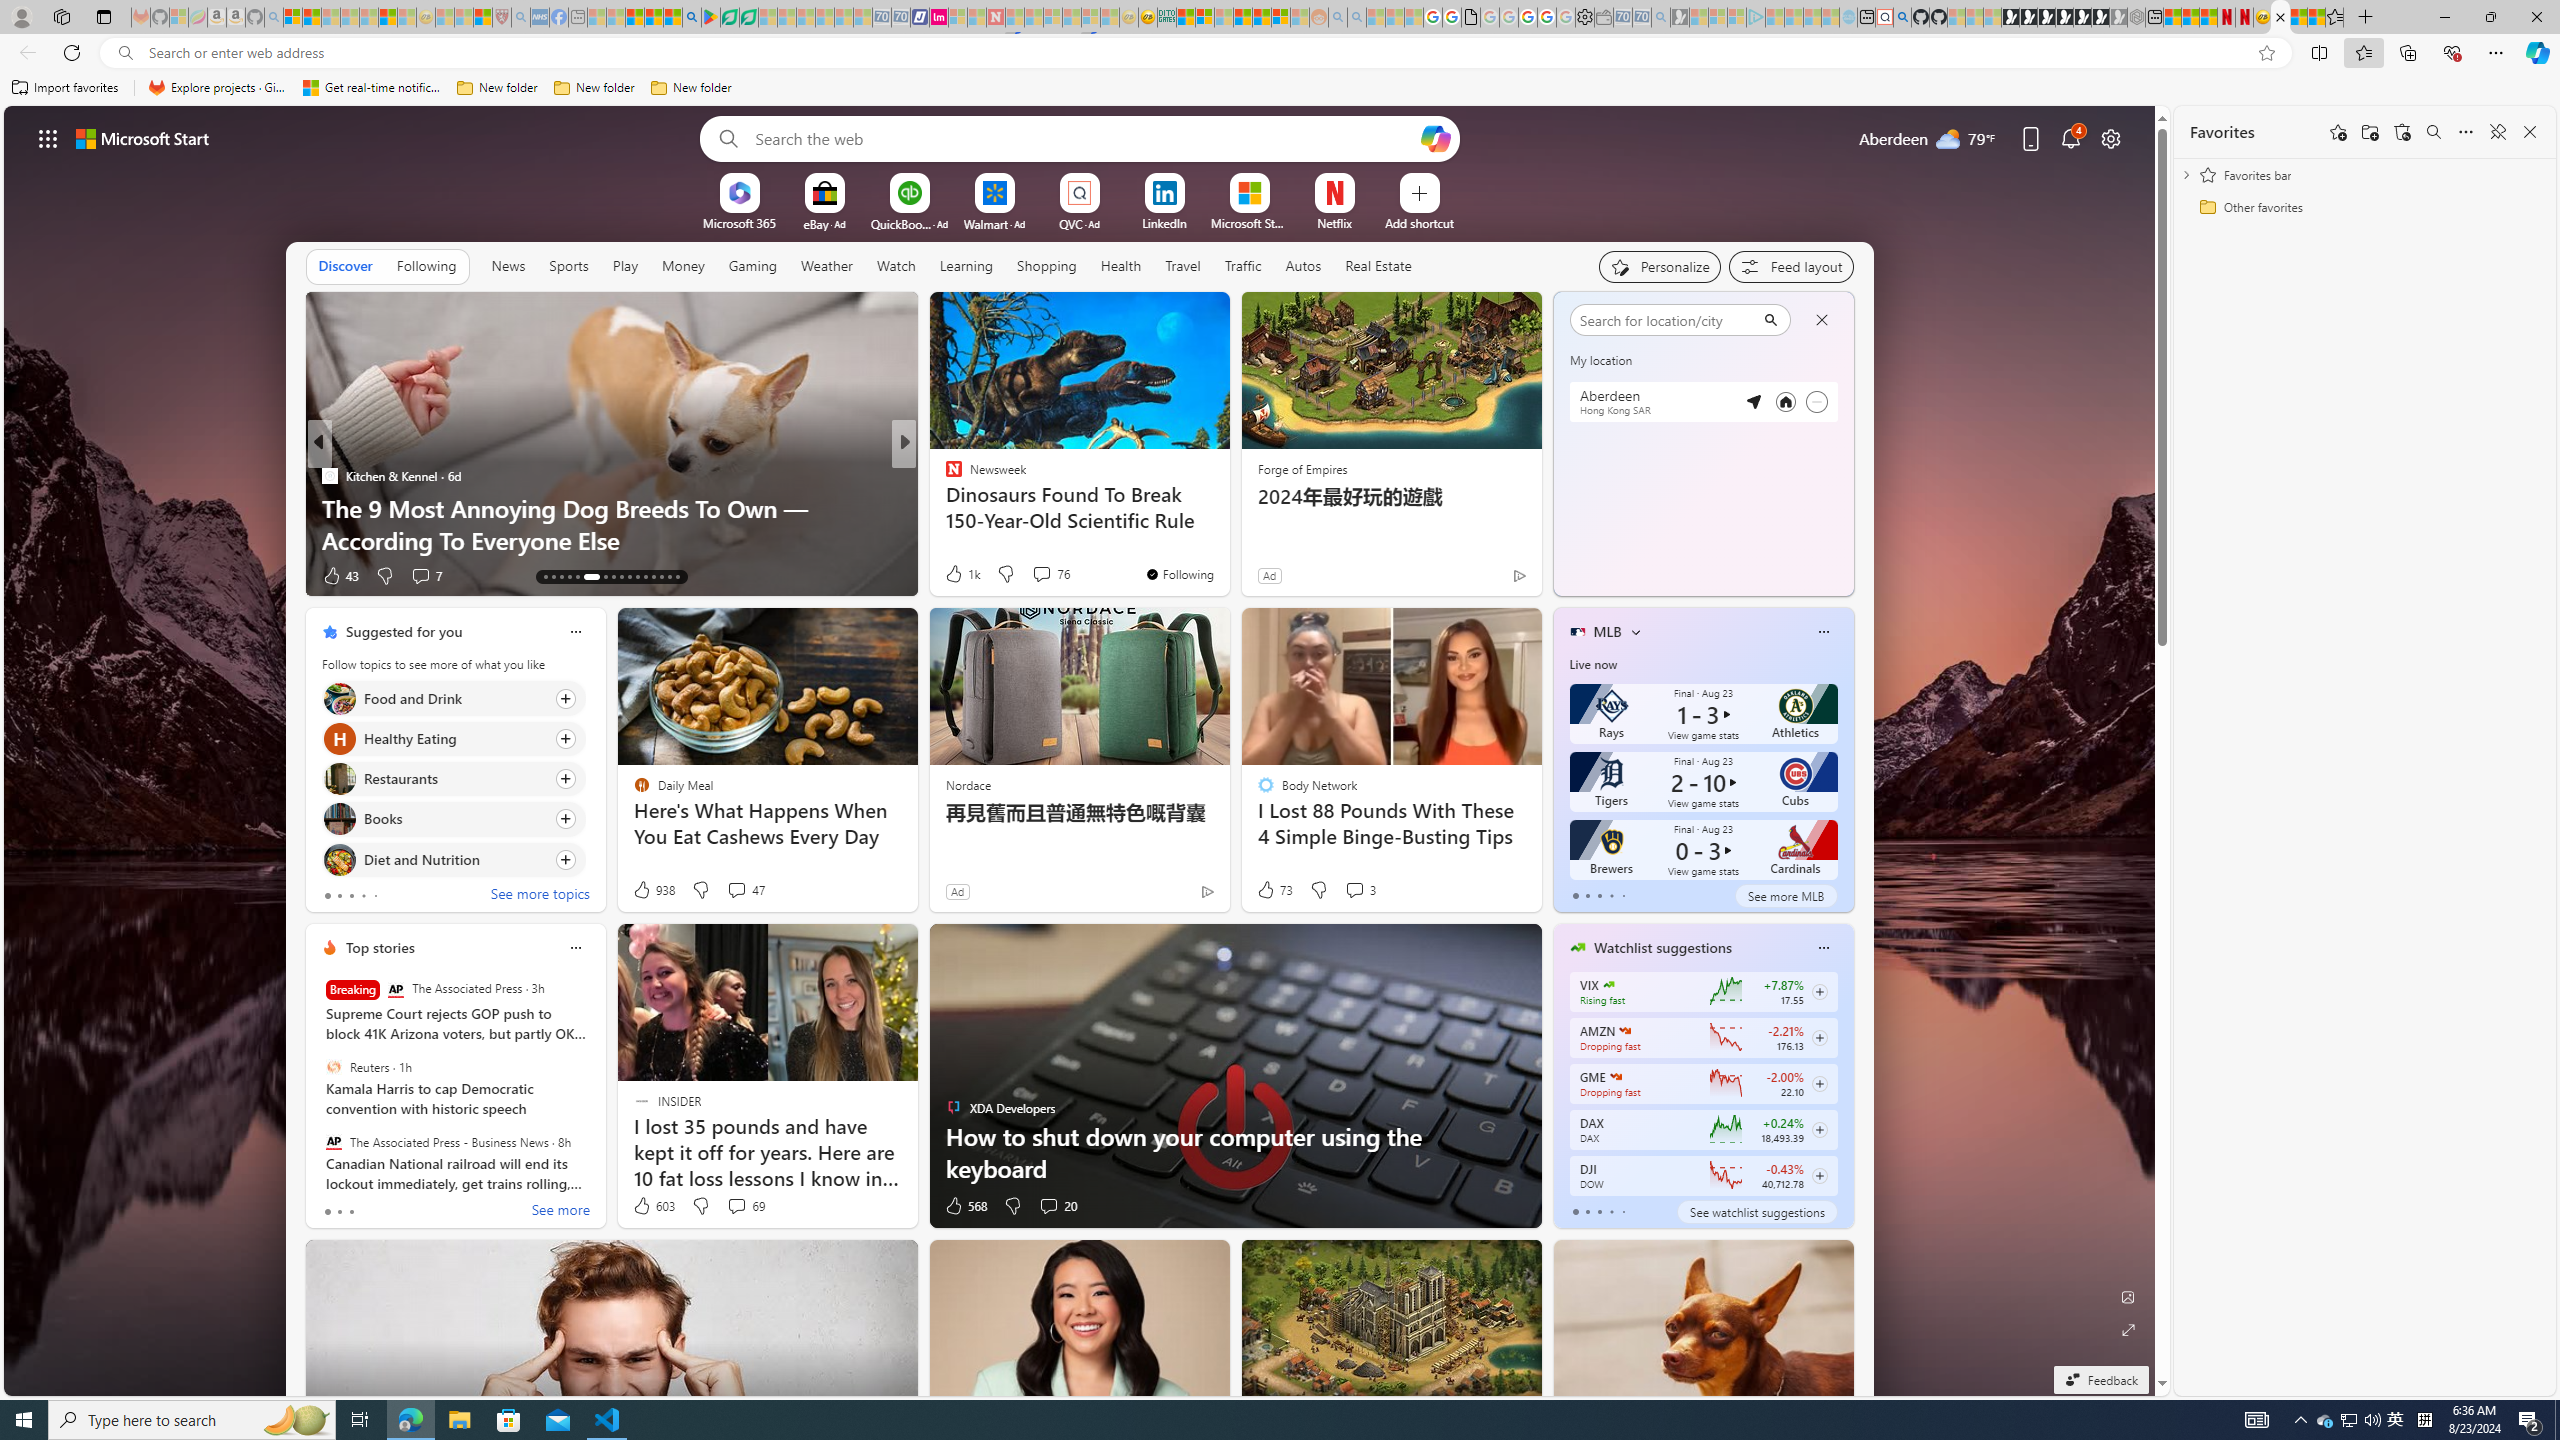 The height and width of the screenshot is (1440, 2560). I want to click on 73 Like, so click(1273, 890).